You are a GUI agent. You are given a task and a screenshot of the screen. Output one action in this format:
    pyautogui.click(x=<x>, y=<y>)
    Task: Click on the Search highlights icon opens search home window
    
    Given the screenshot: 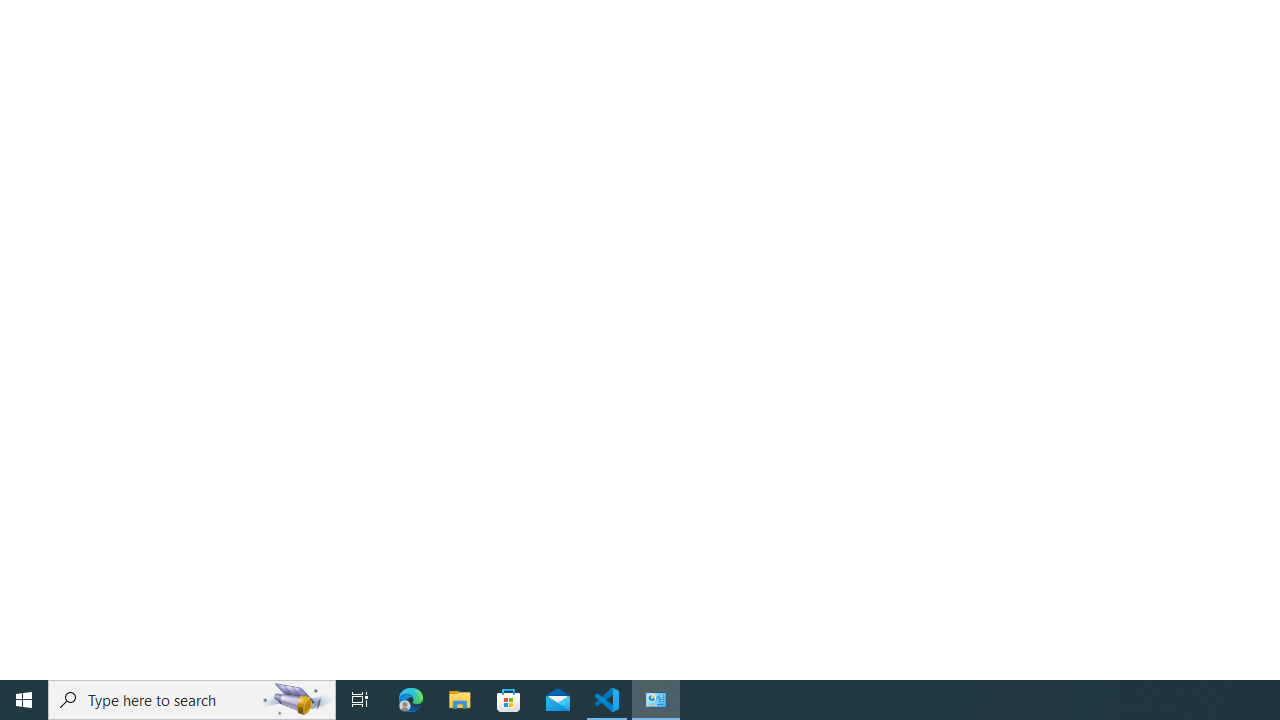 What is the action you would take?
    pyautogui.click(x=296, y=700)
    